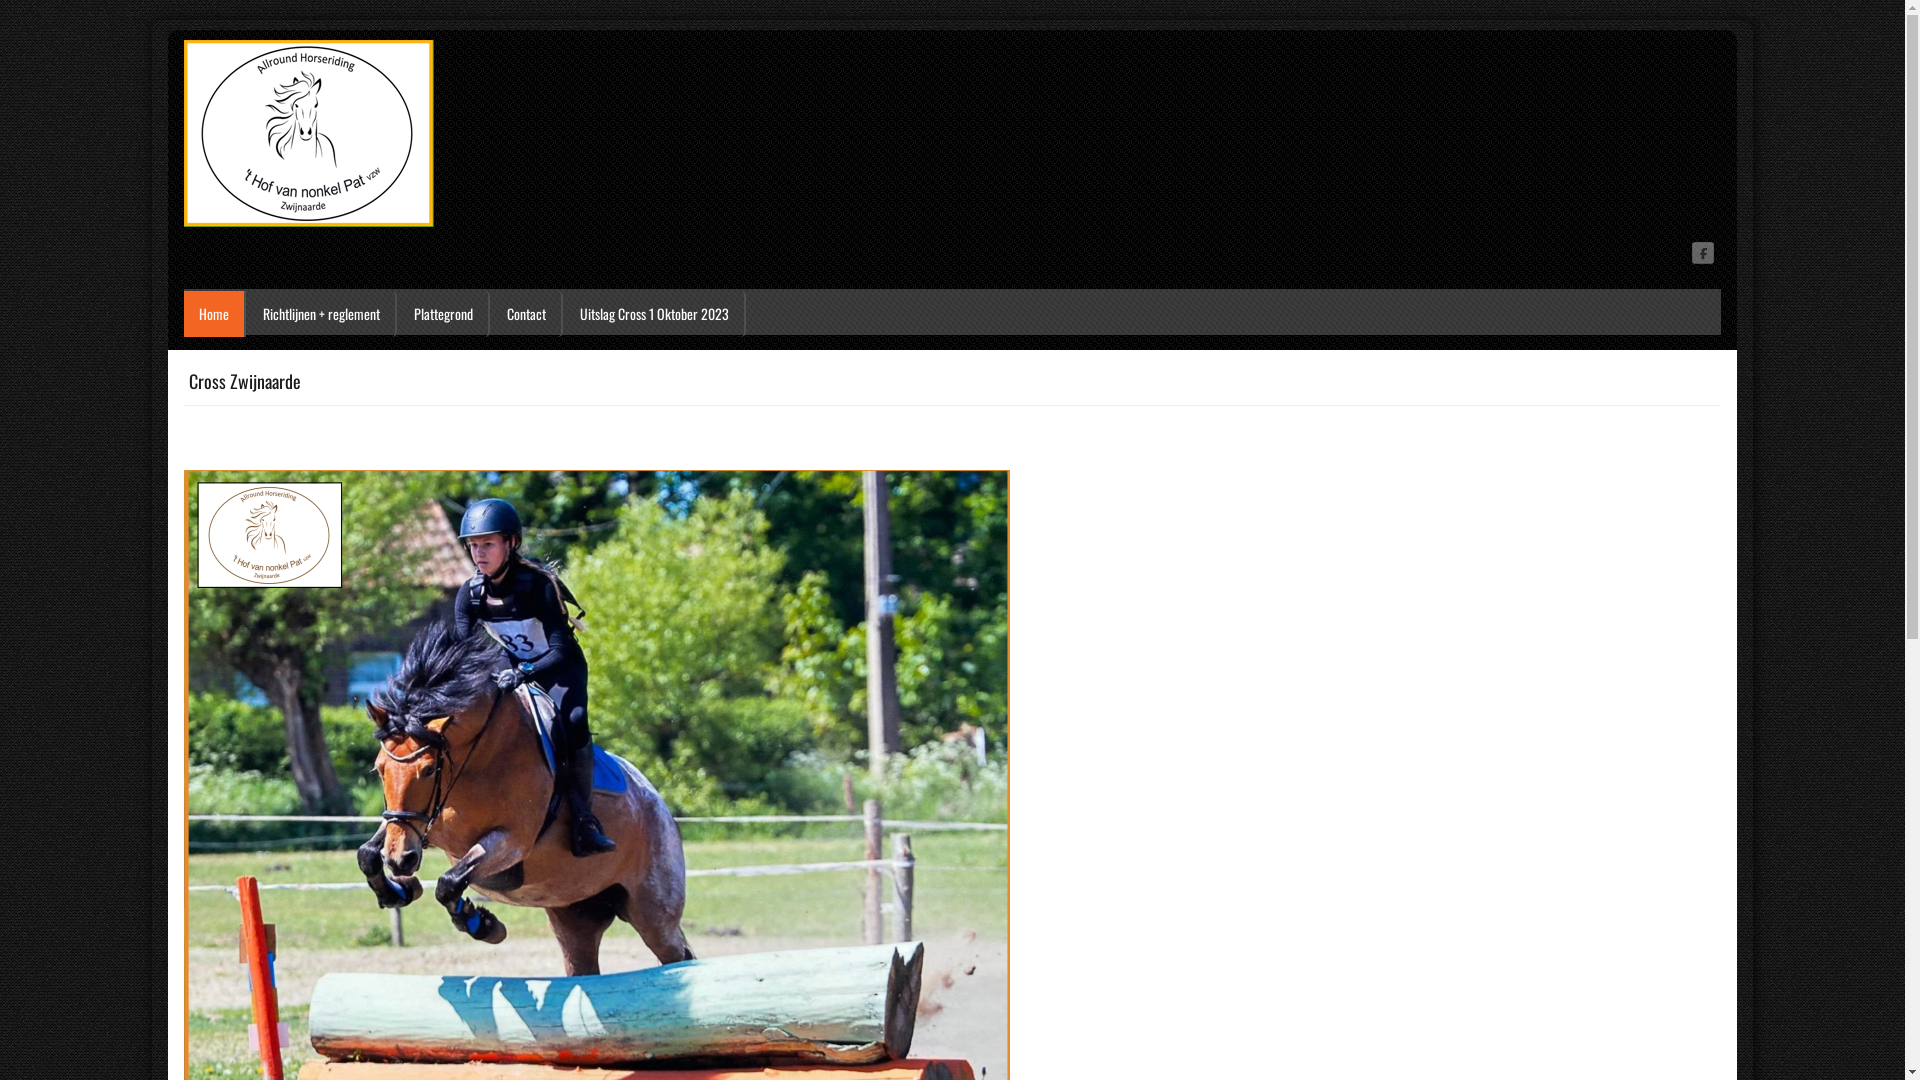  I want to click on Facebook, so click(1704, 252).